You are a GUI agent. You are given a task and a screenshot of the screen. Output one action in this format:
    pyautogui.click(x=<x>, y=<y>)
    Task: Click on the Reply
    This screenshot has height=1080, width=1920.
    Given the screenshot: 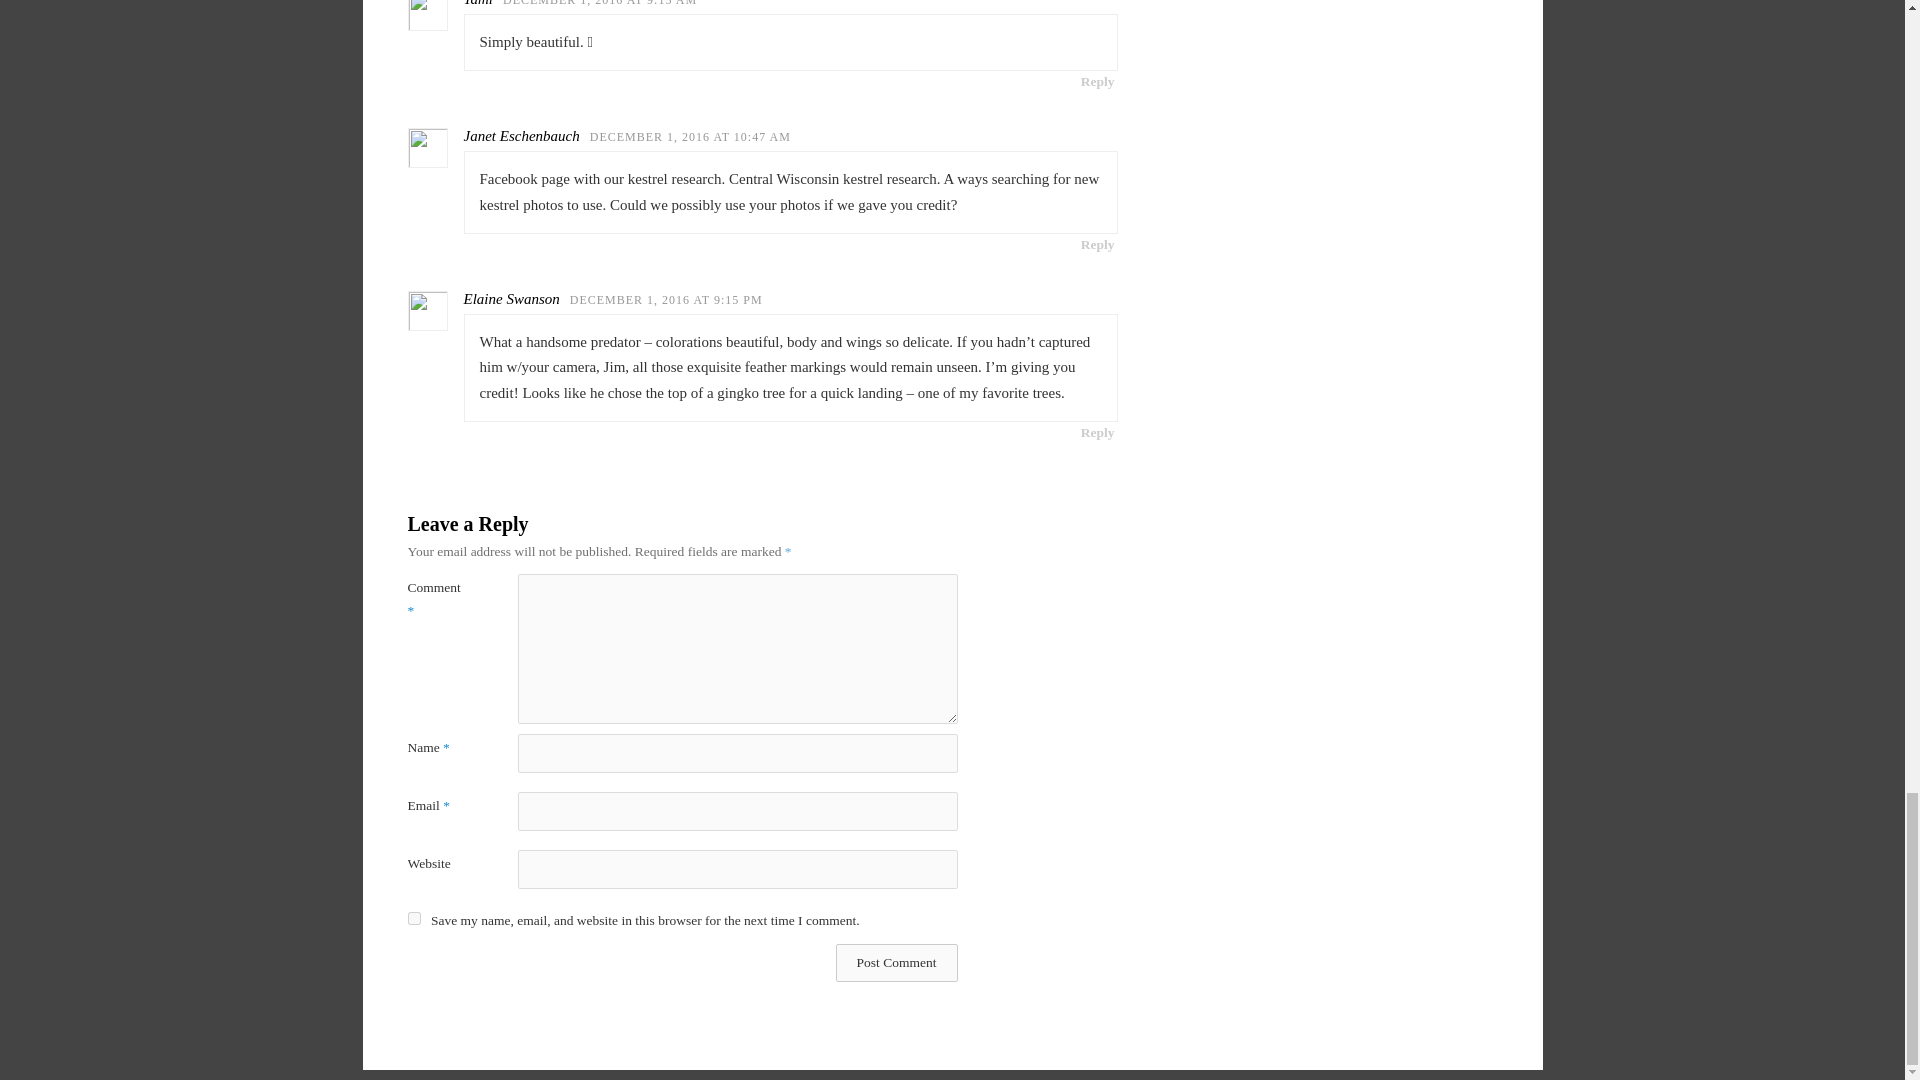 What is the action you would take?
    pyautogui.click(x=1097, y=432)
    